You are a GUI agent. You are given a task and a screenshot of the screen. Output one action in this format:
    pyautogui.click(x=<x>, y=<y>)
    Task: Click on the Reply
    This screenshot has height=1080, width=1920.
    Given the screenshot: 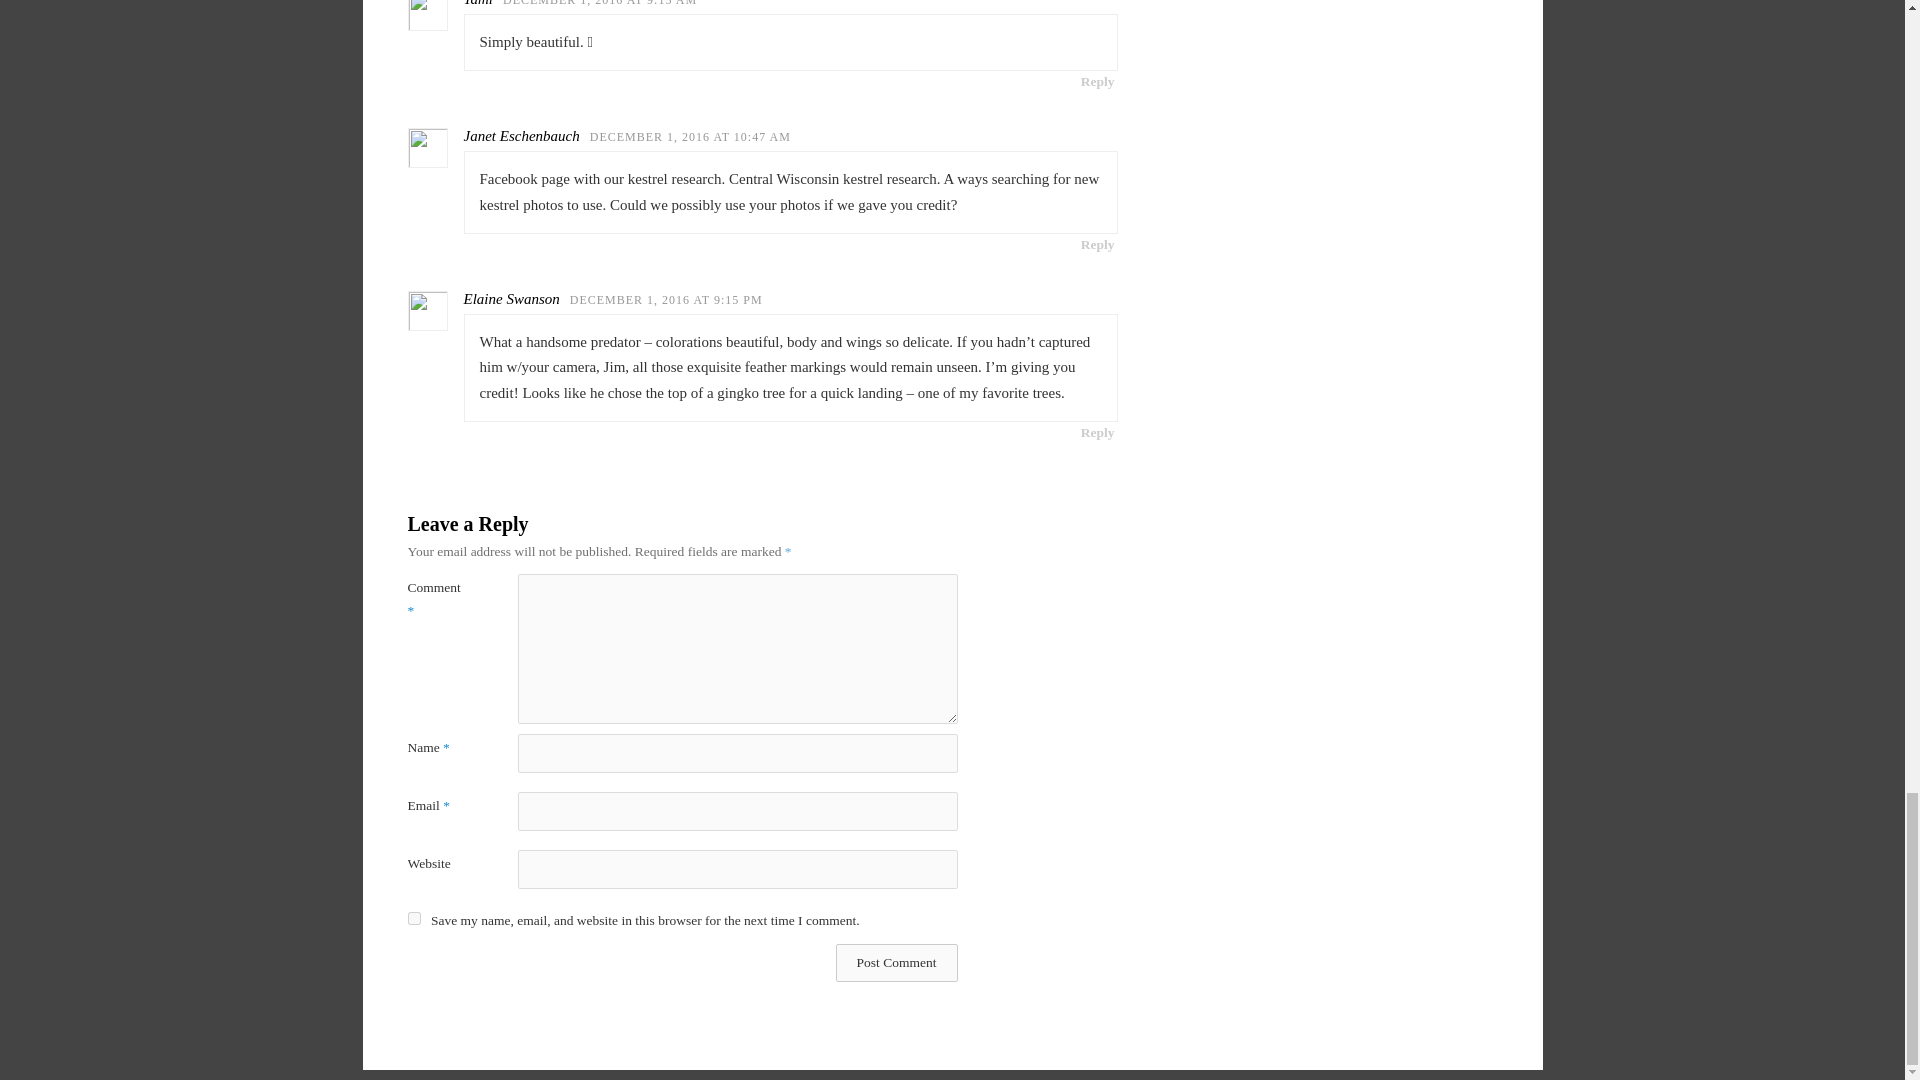 What is the action you would take?
    pyautogui.click(x=1097, y=432)
    